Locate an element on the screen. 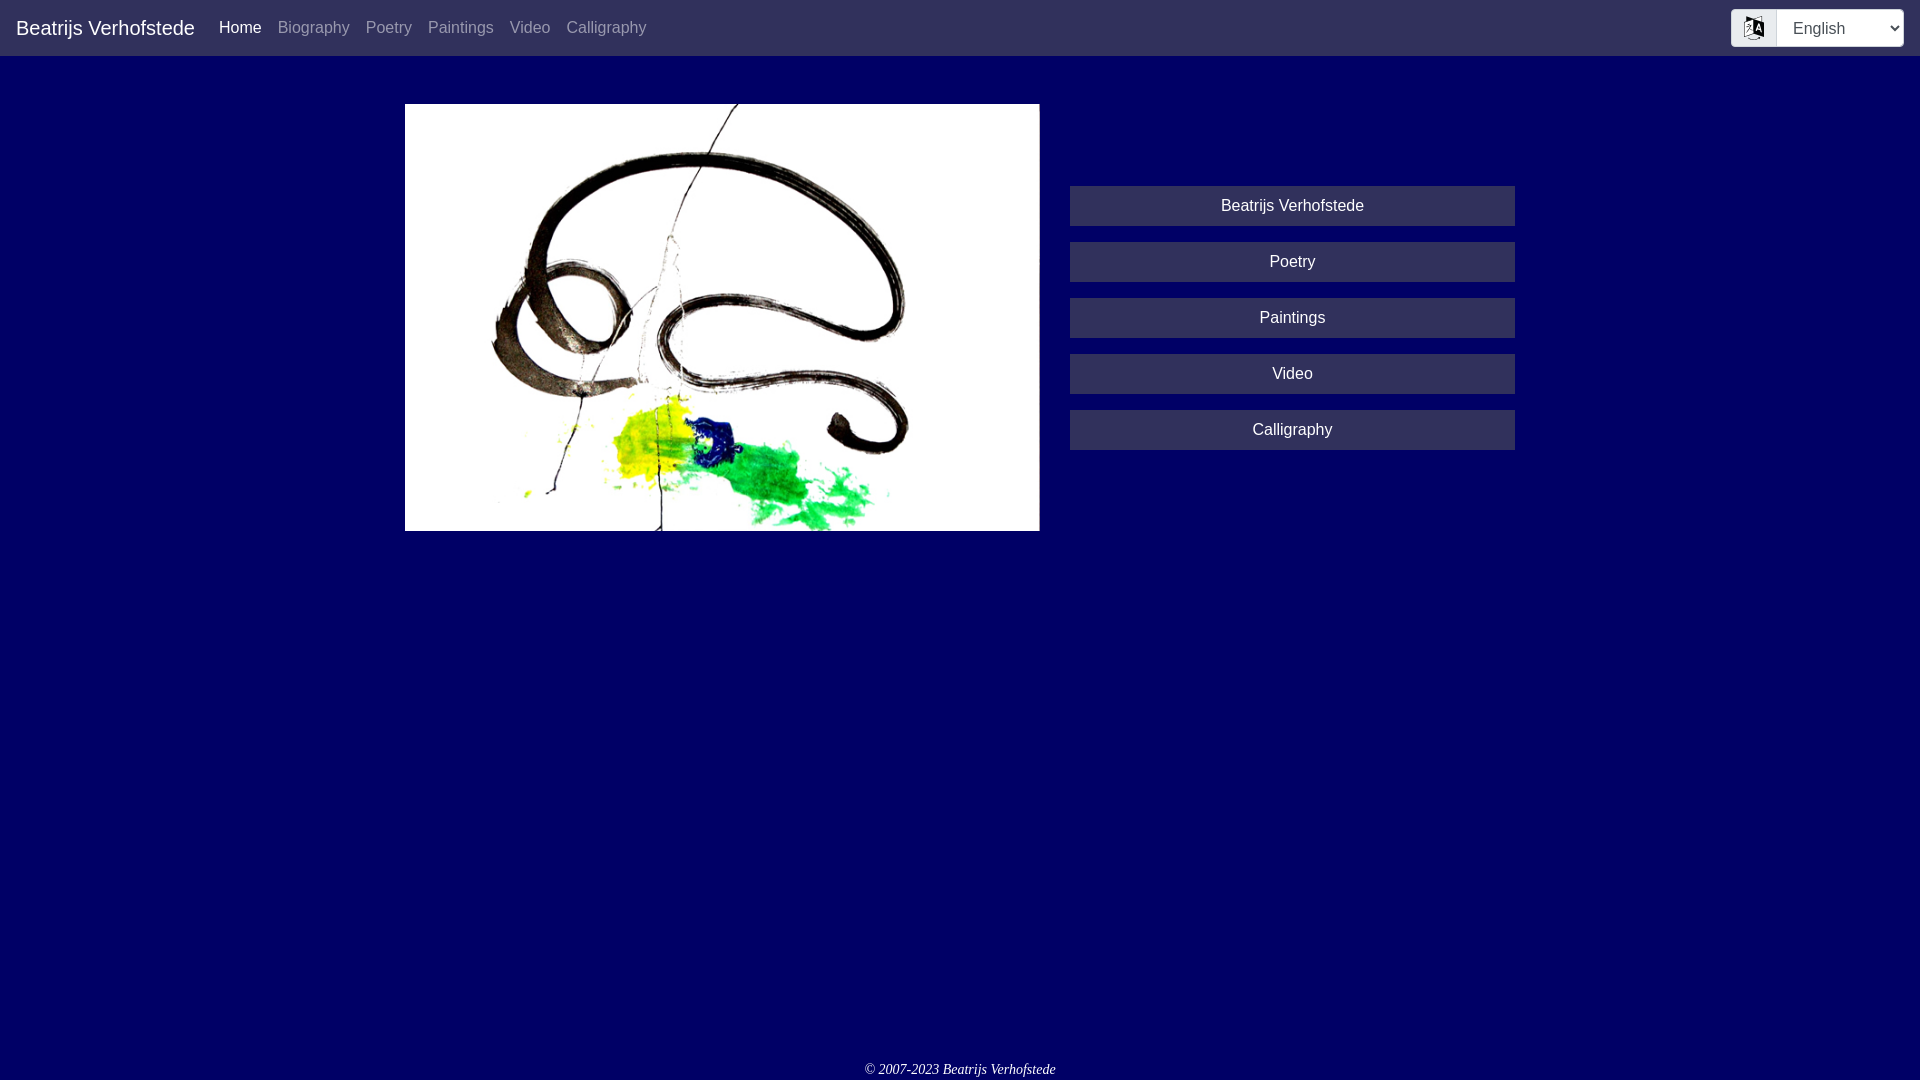 Image resolution: width=1920 pixels, height=1080 pixels. Calligraphy is located at coordinates (606, 28).